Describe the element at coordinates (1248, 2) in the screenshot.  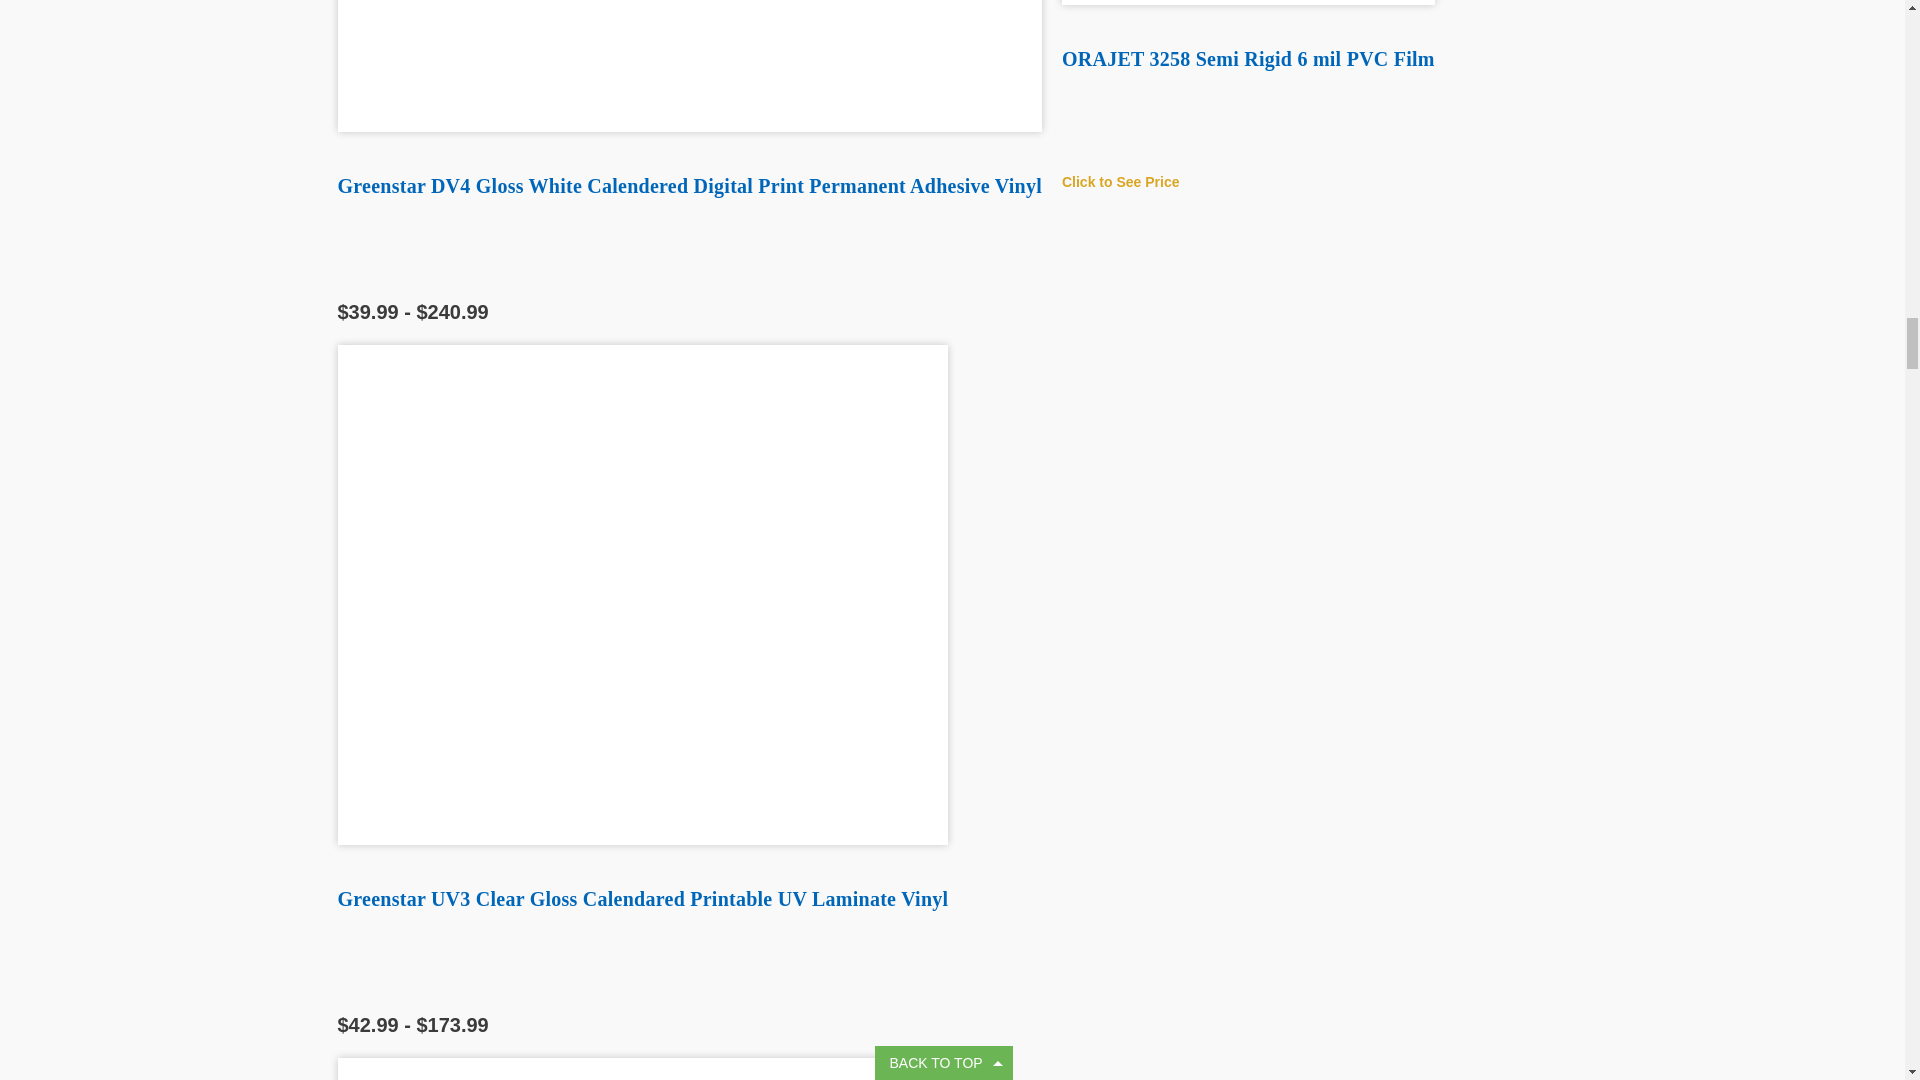
I see `ORAJET 3258 Semi Rigid 6 mil PVC Film` at that location.